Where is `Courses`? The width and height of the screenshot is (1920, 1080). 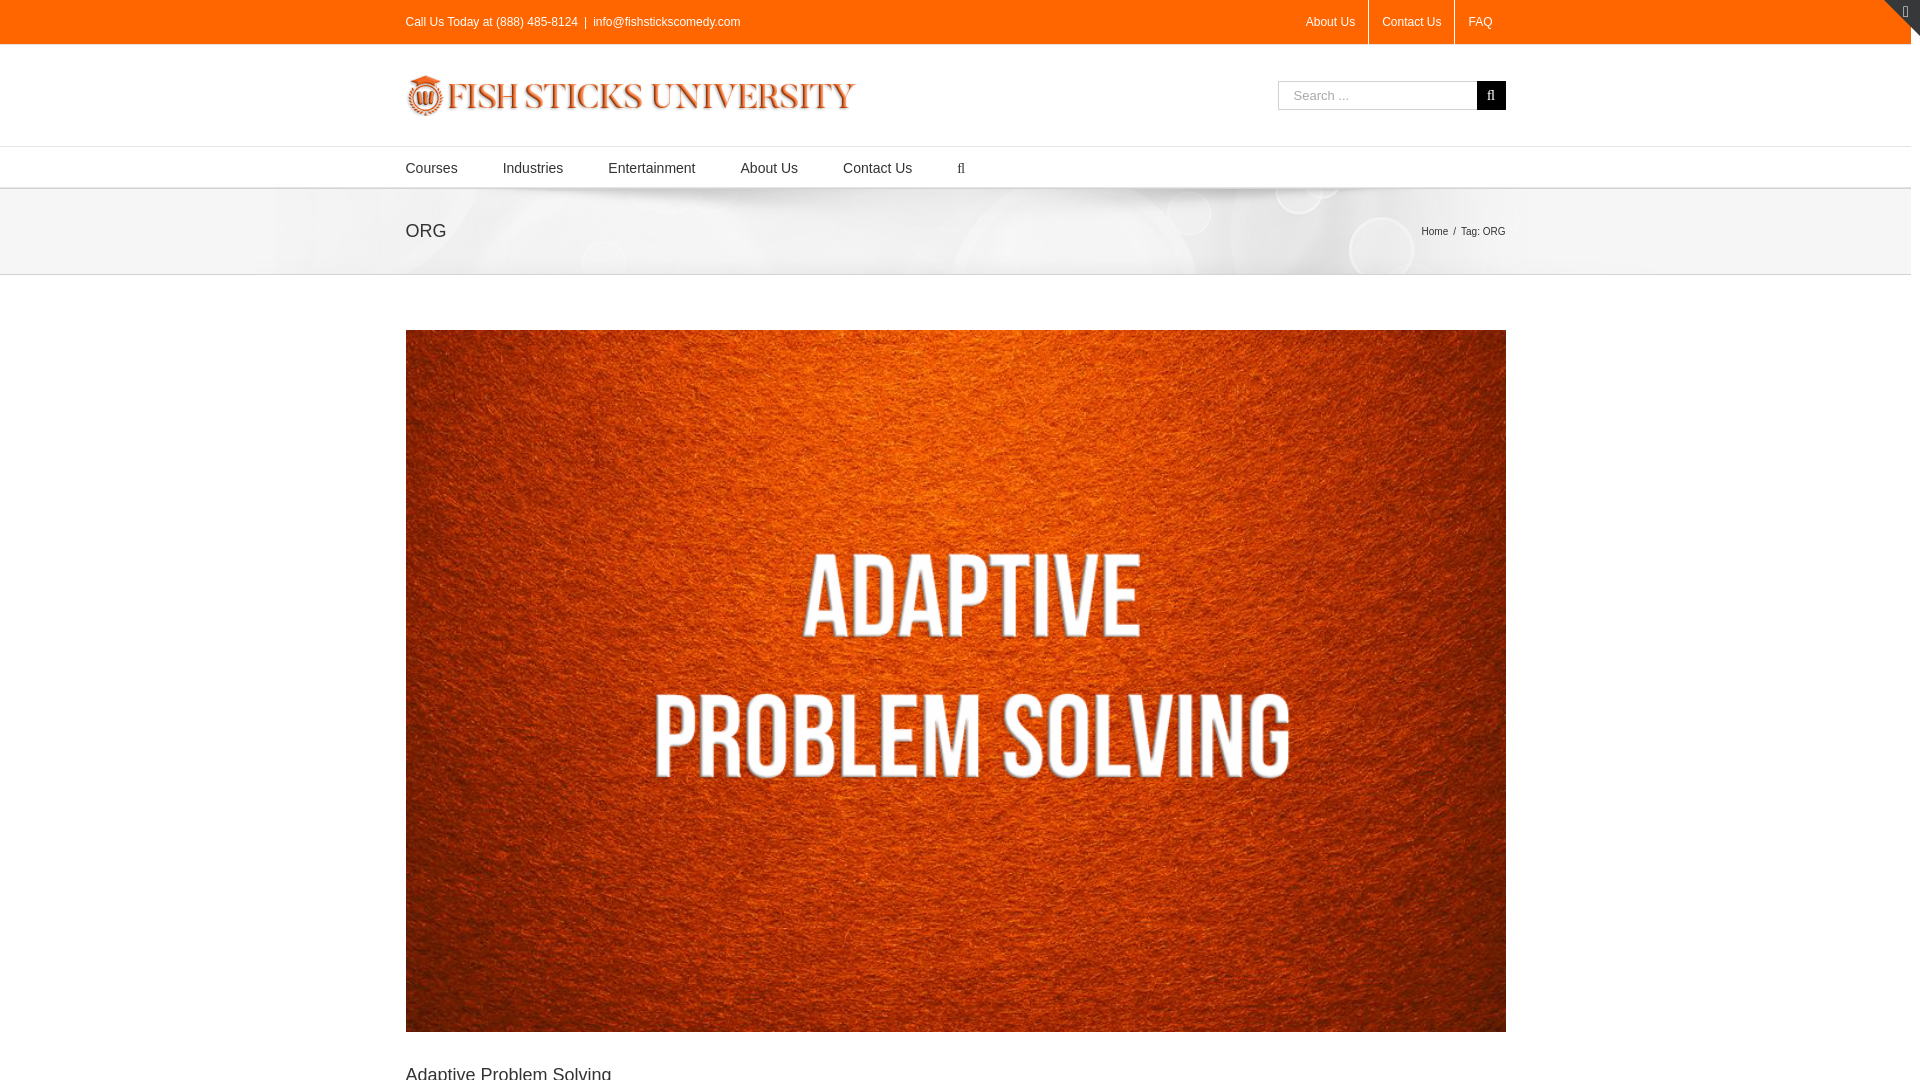 Courses is located at coordinates (432, 166).